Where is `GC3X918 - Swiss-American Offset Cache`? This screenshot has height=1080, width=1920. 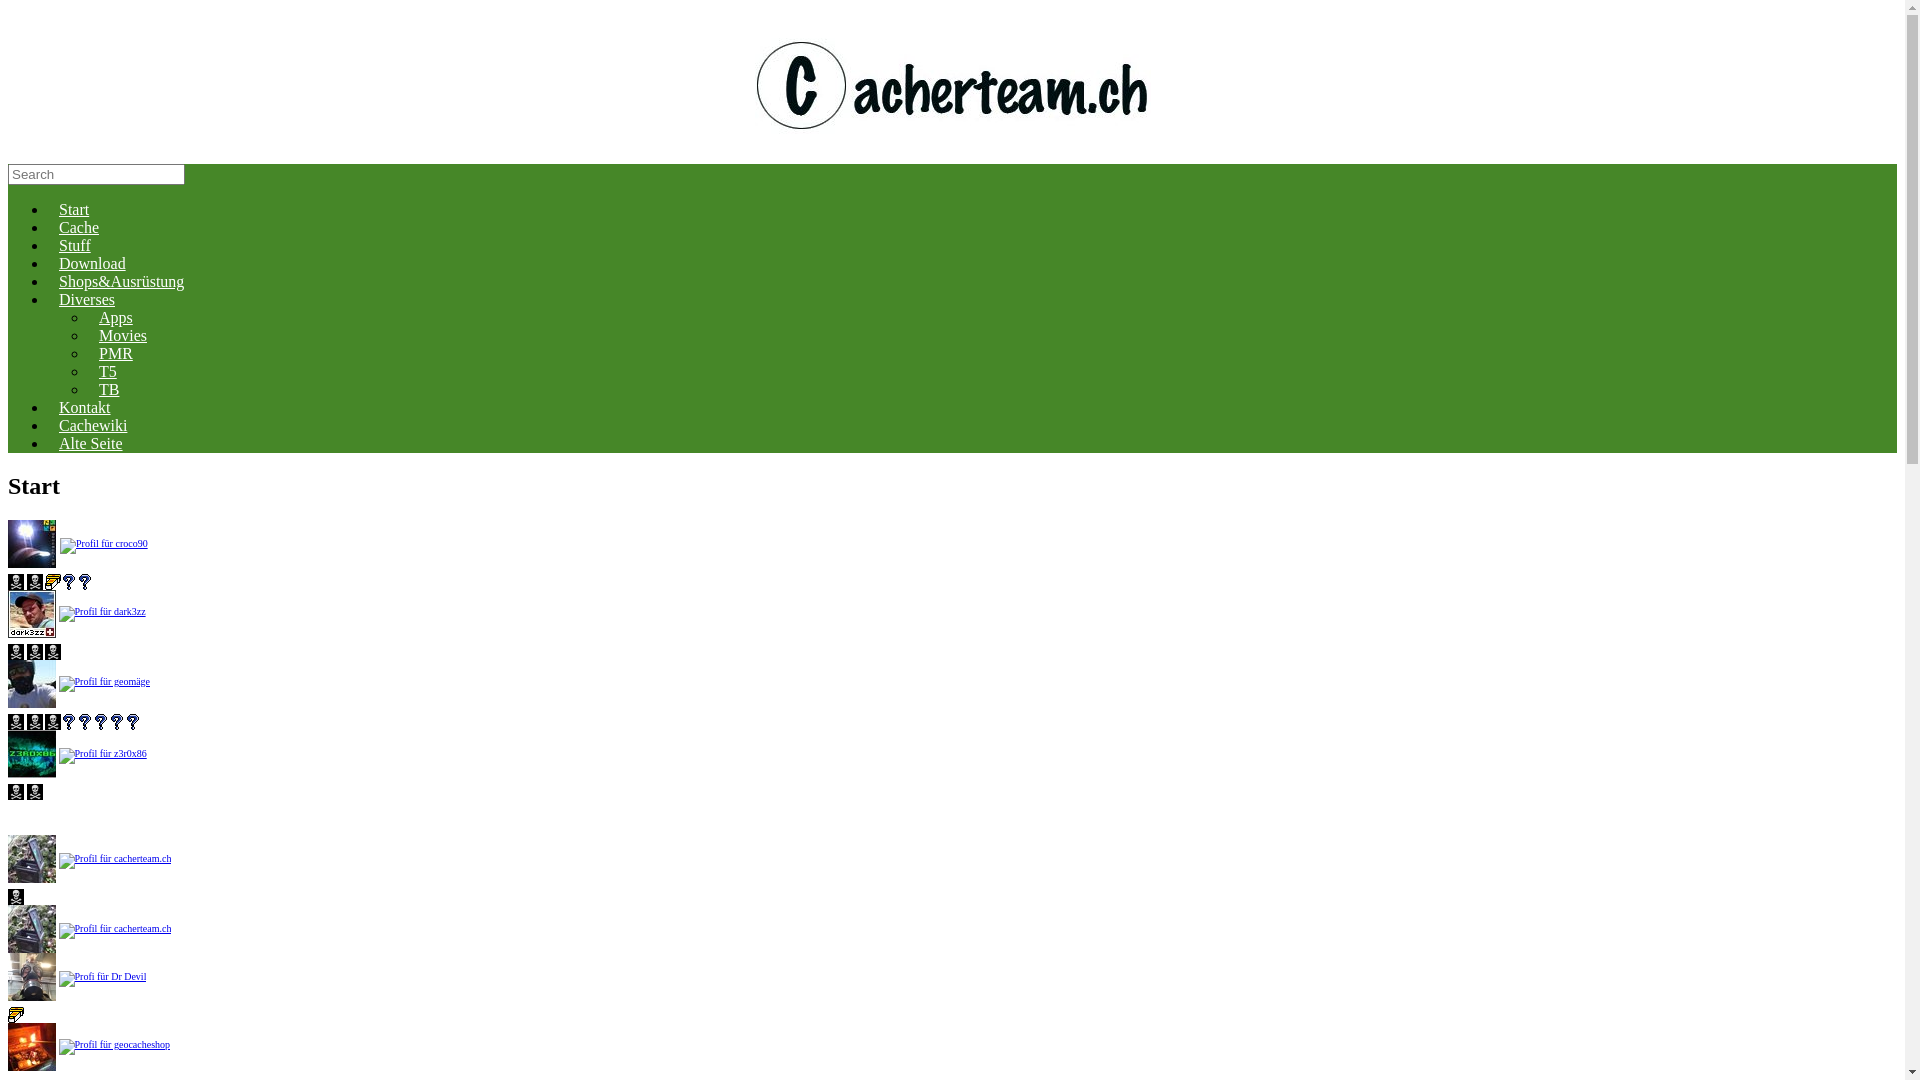 GC3X918 - Swiss-American Offset Cache is located at coordinates (16, 1015).